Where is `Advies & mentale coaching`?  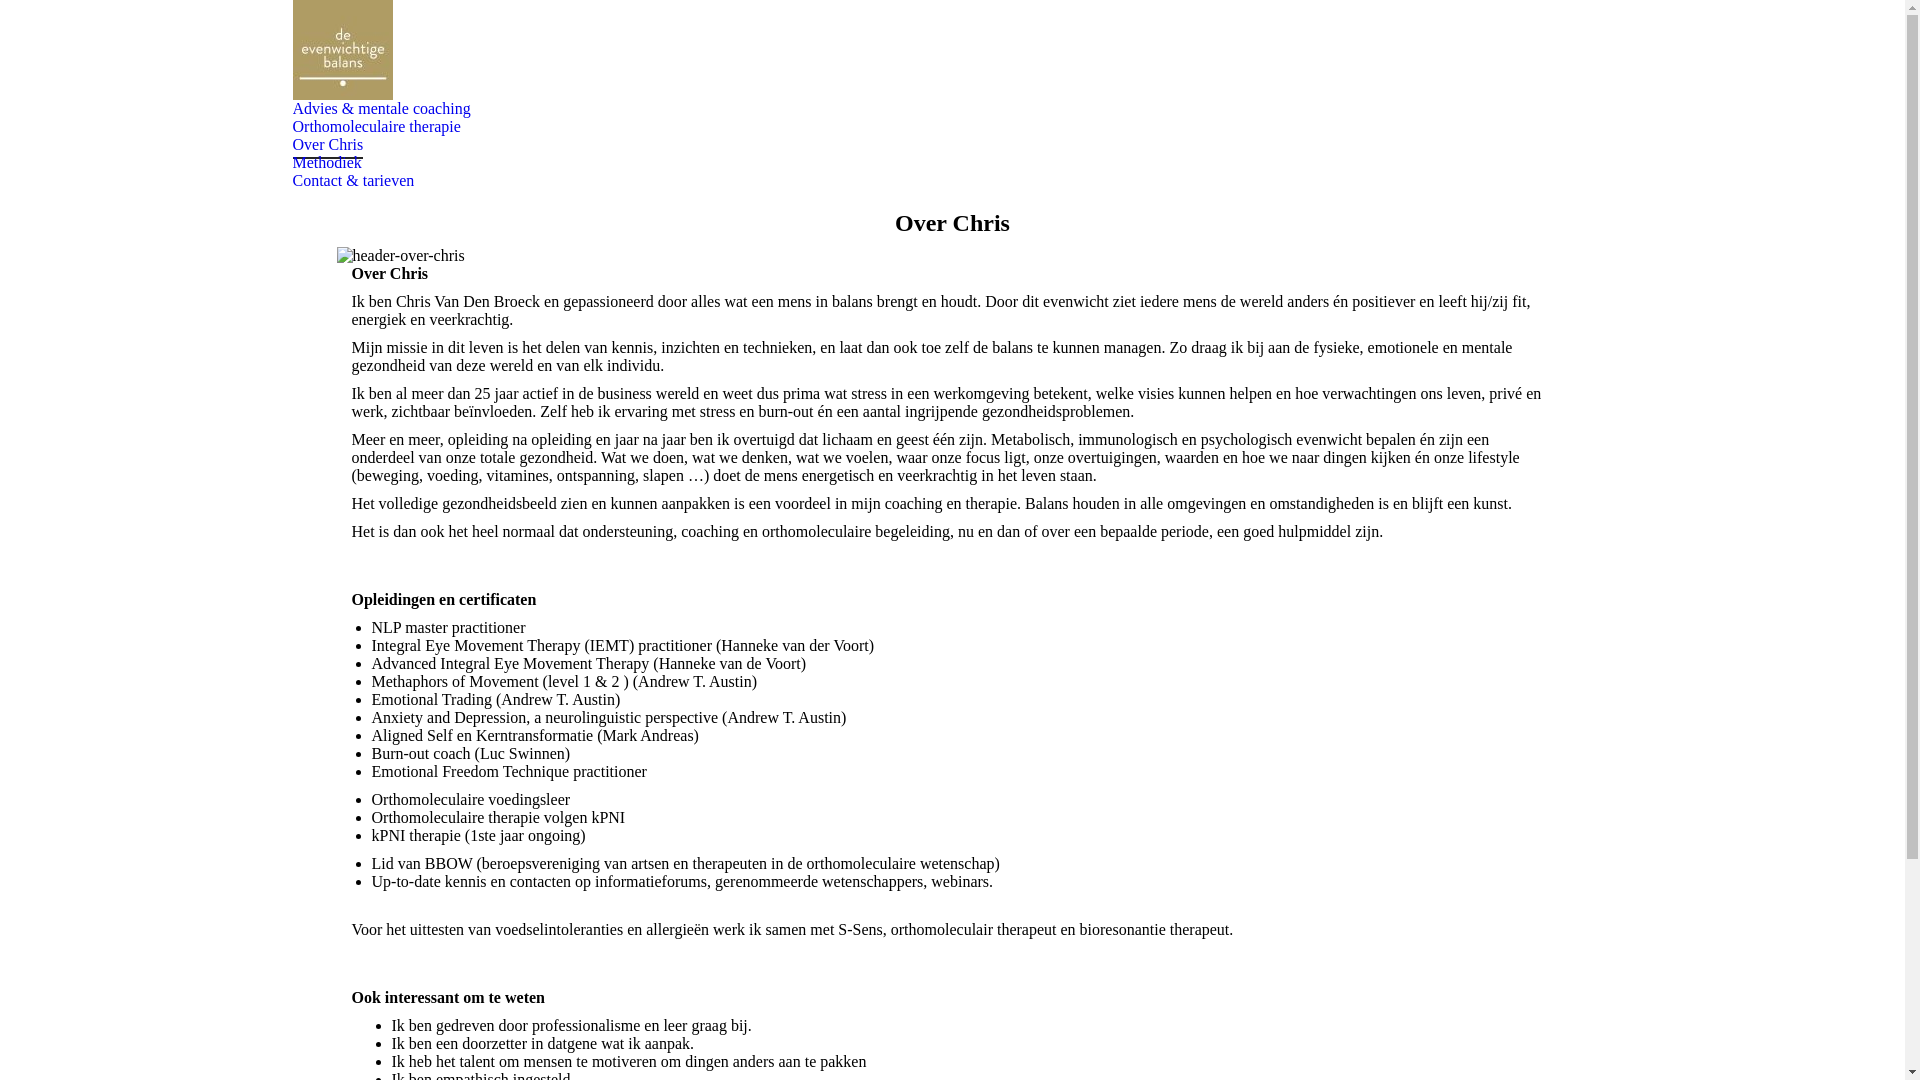
Advies & mentale coaching is located at coordinates (381, 109).